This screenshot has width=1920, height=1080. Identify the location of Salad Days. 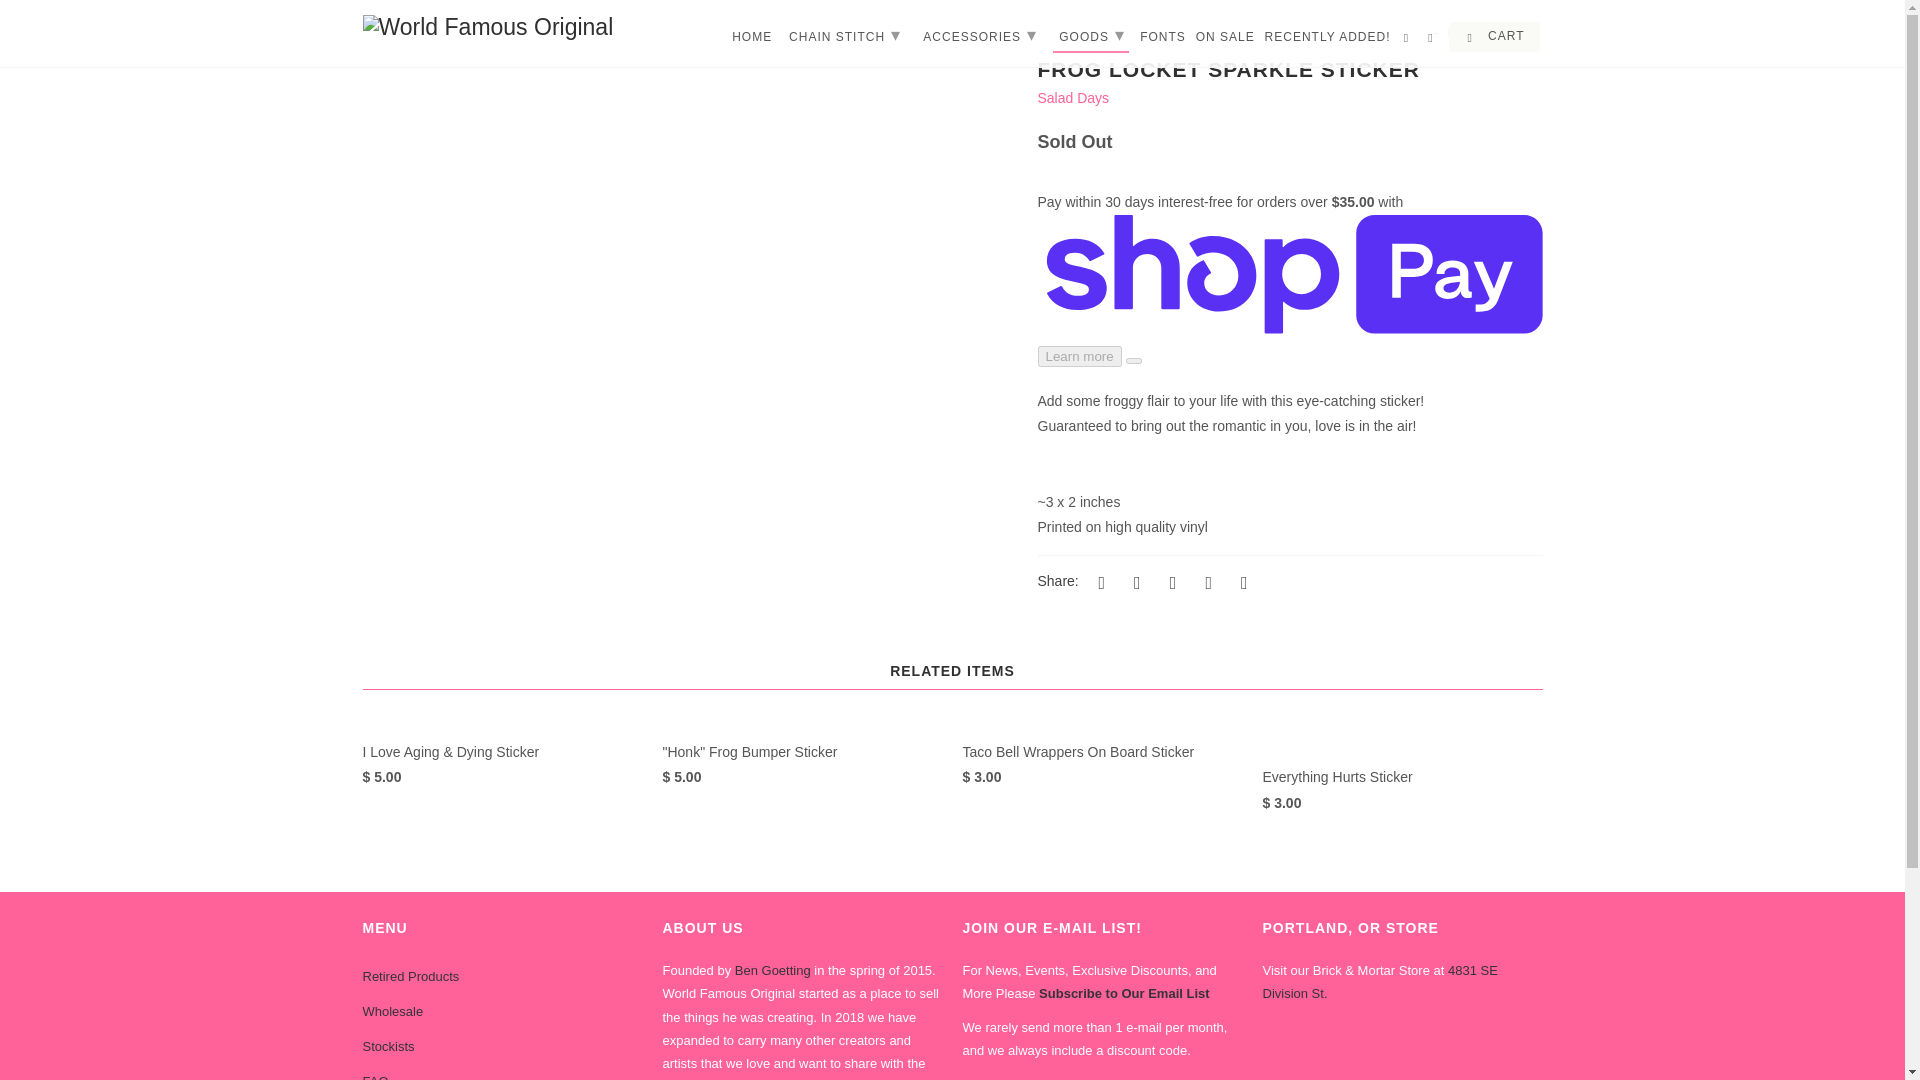
(1074, 97).